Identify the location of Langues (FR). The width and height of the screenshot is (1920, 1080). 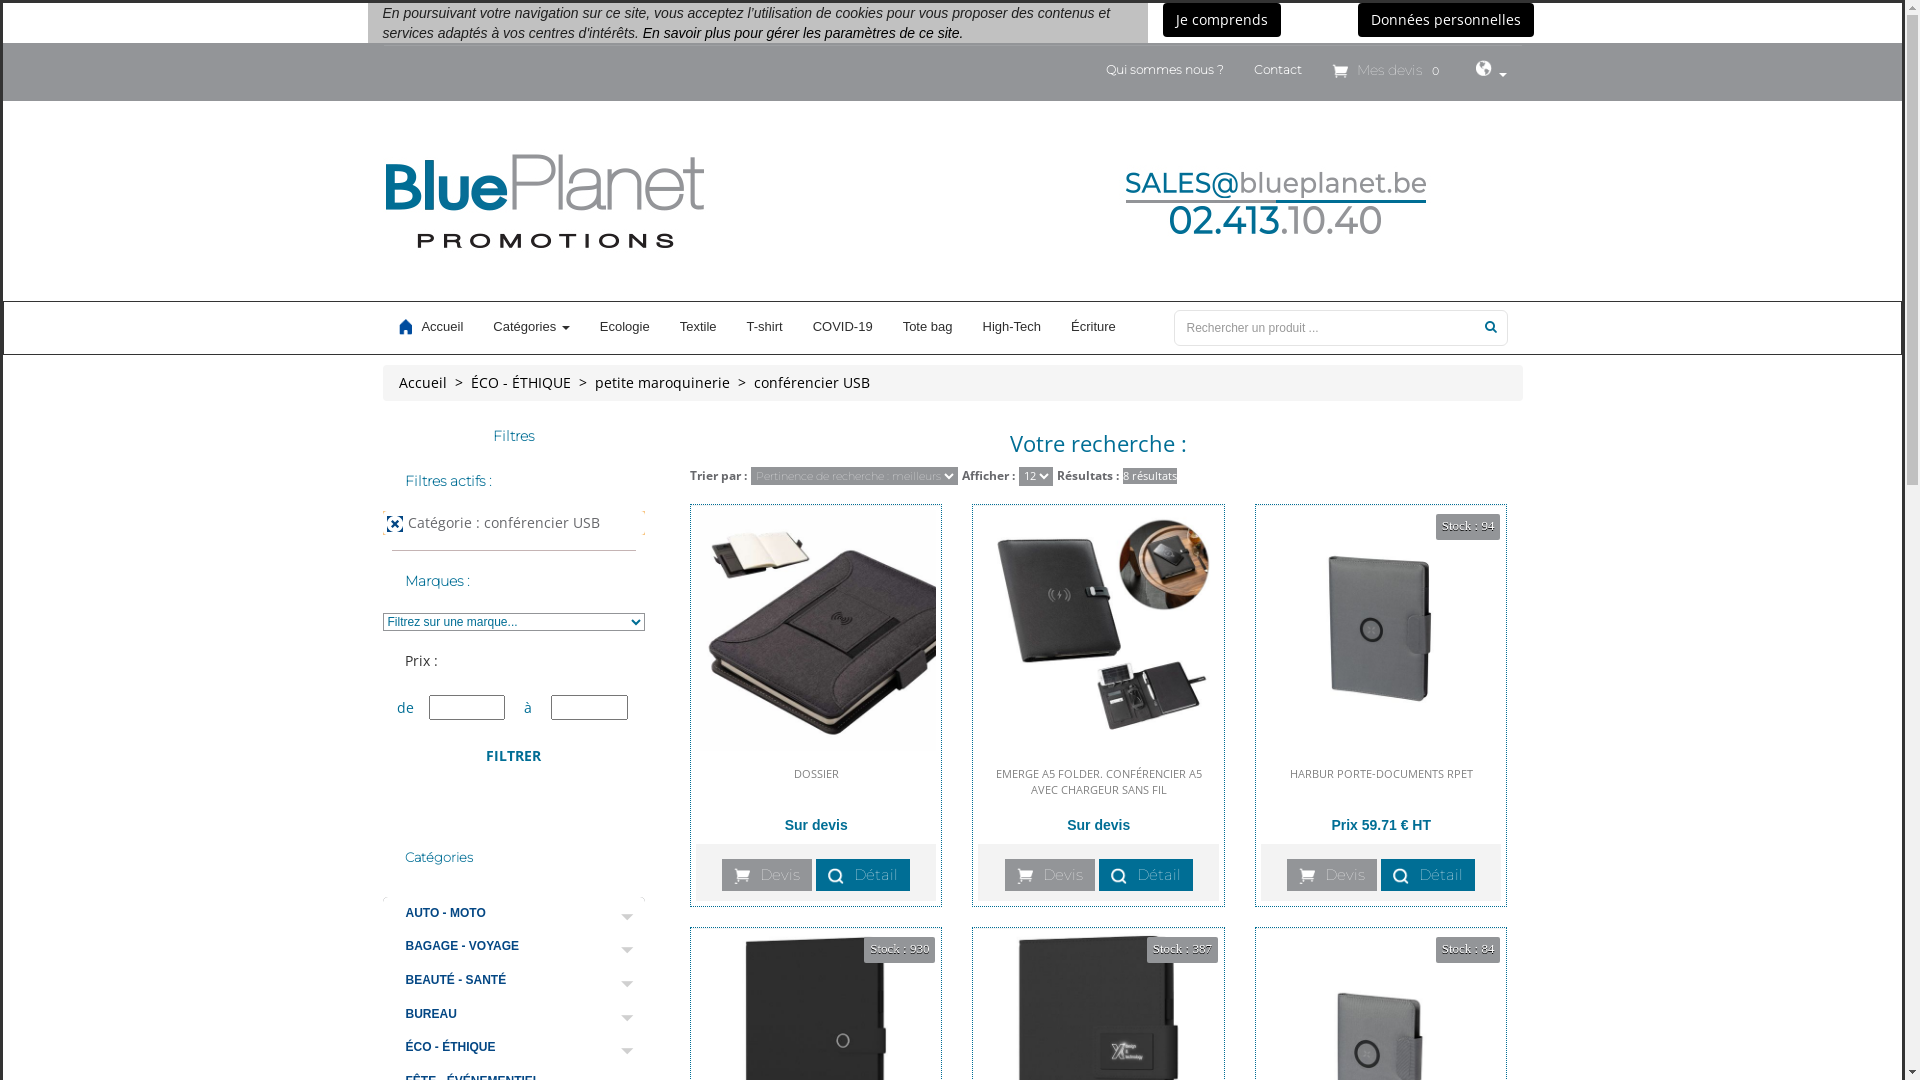
(1490, 72).